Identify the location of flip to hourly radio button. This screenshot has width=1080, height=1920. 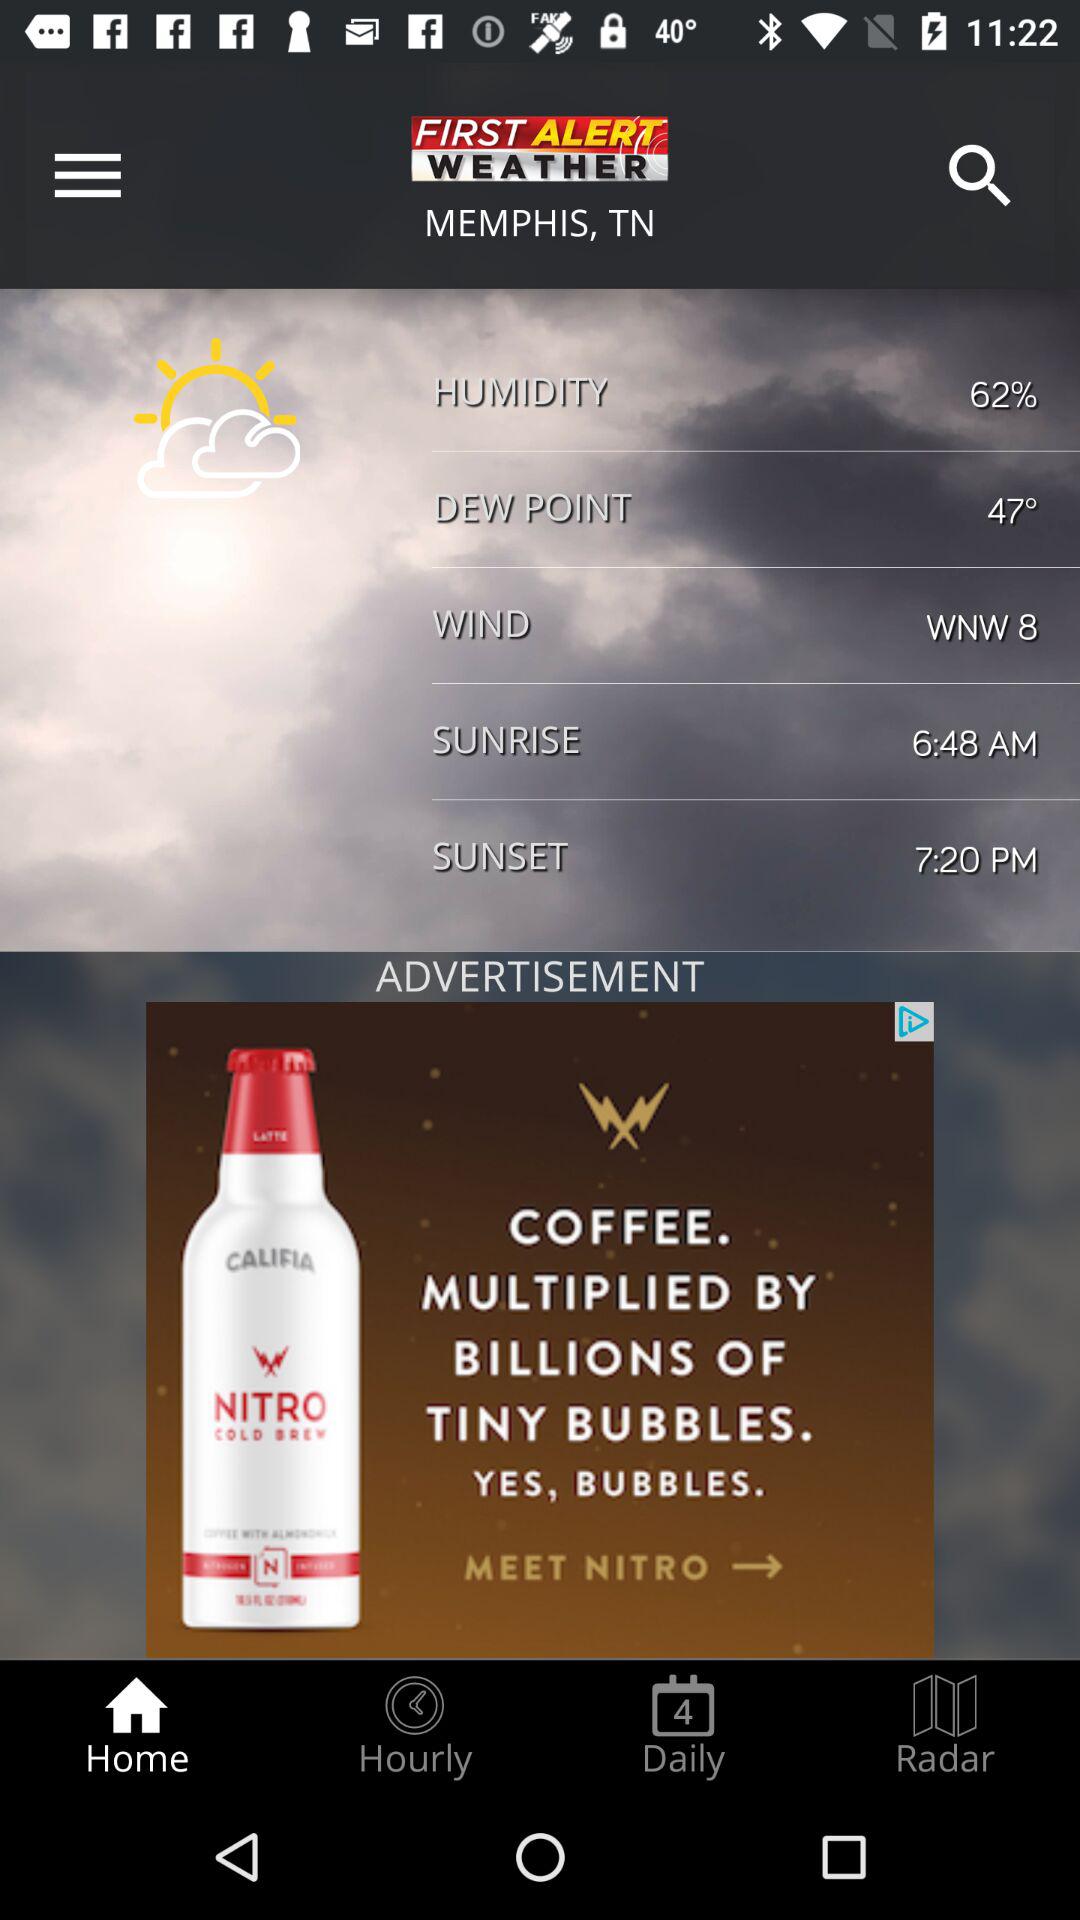
(414, 1726).